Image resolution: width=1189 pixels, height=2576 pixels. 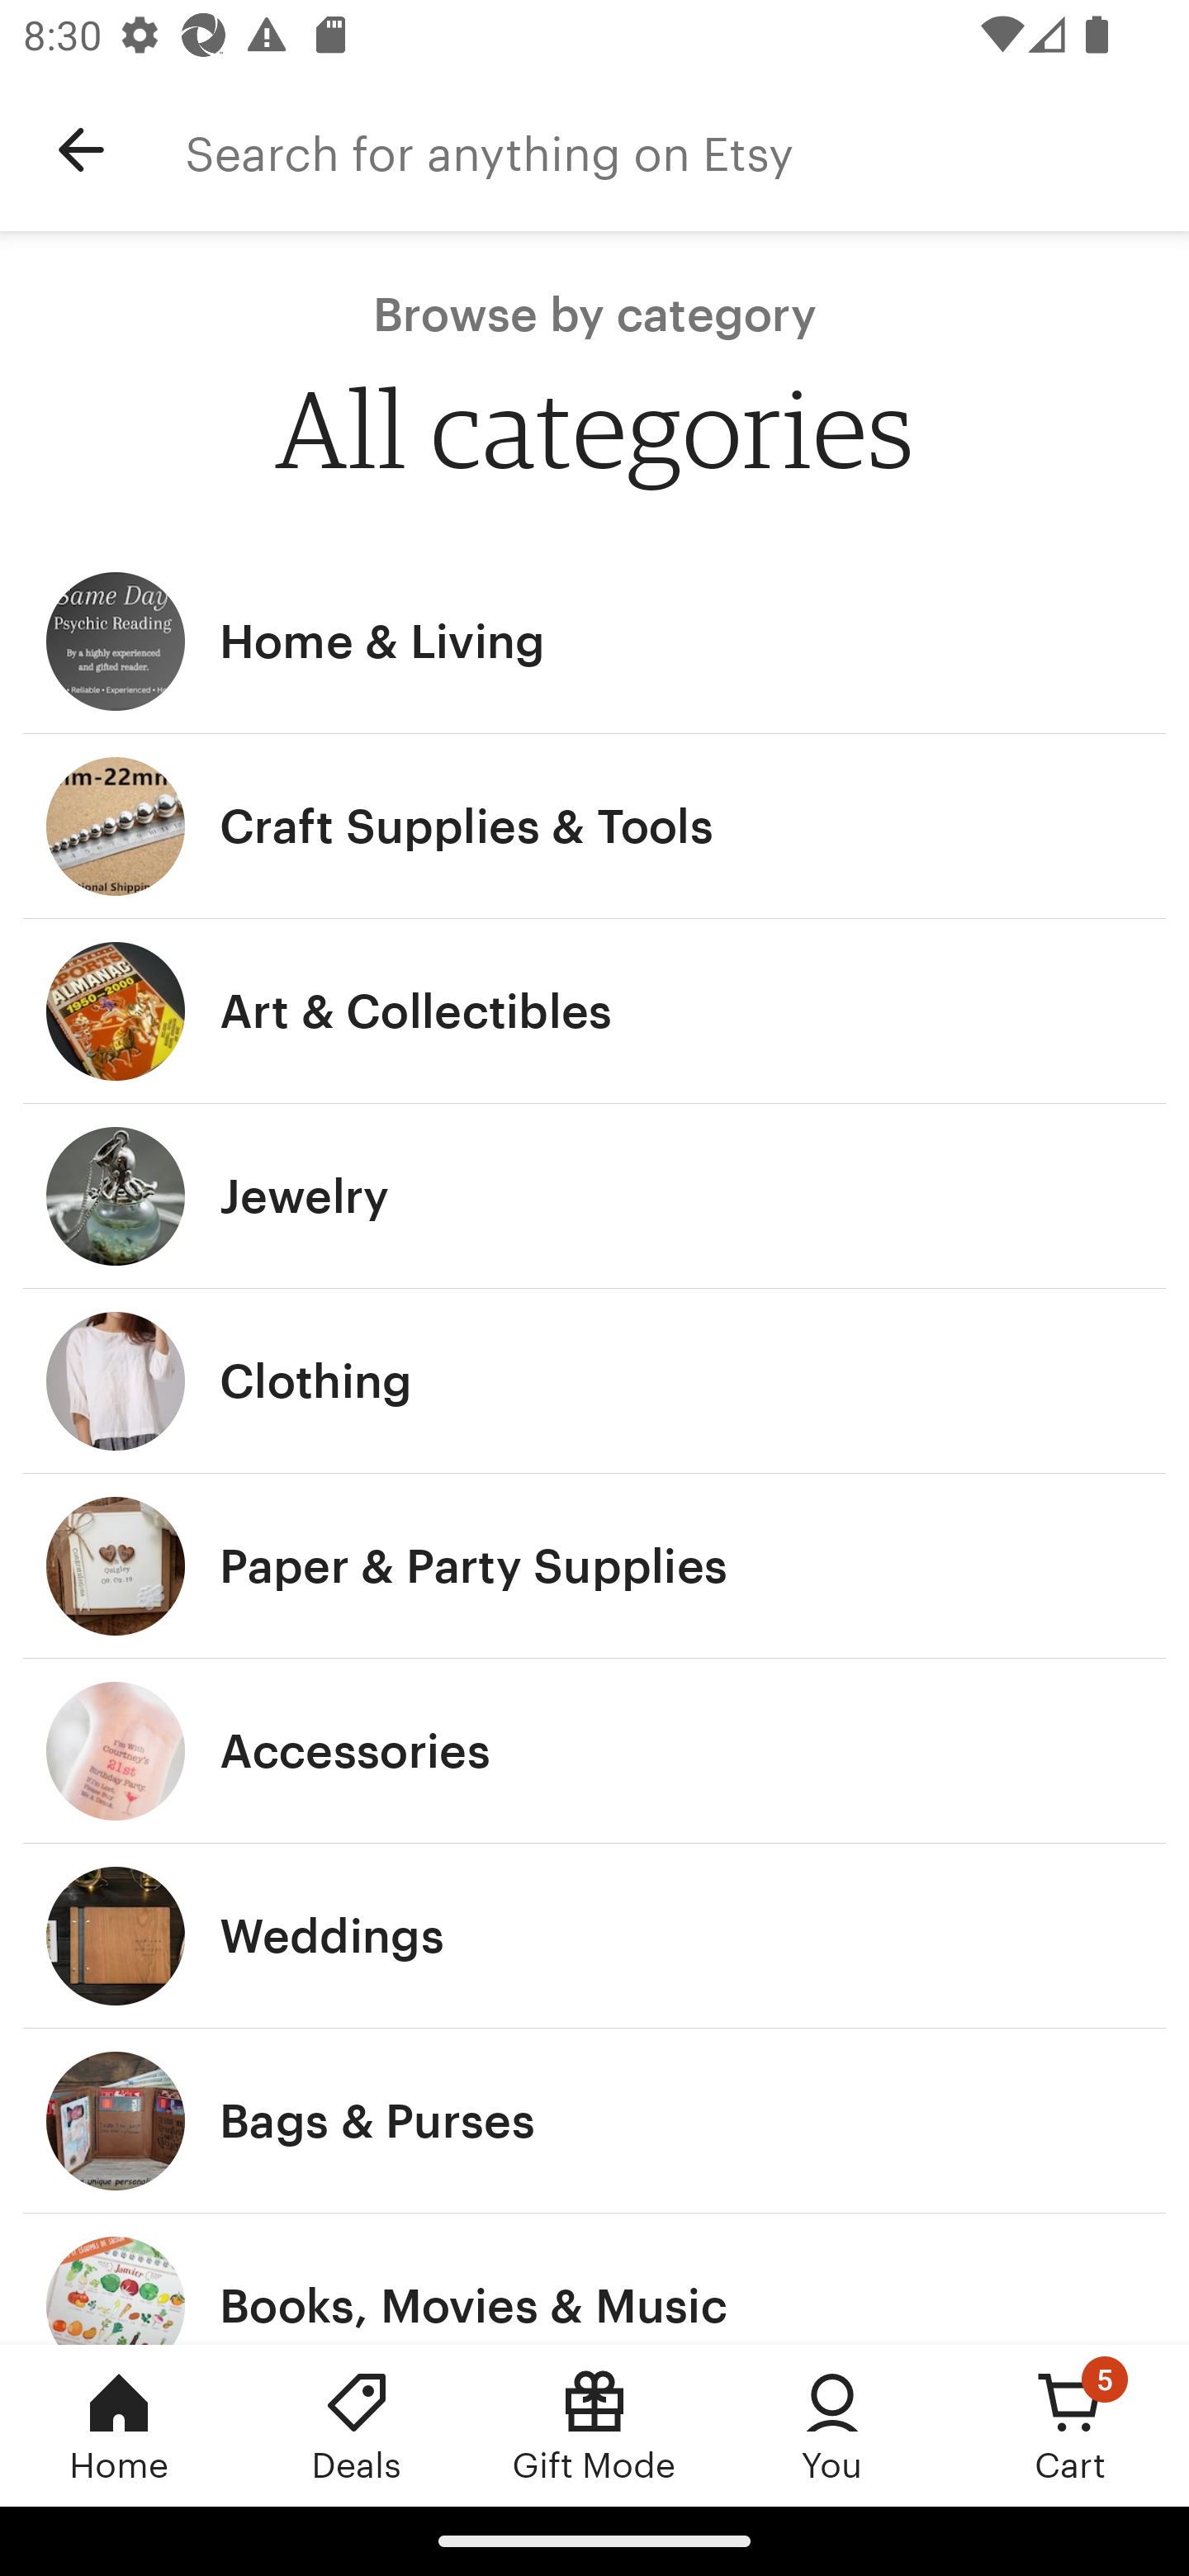 I want to click on Paper & Party Supplies, so click(x=594, y=1565).